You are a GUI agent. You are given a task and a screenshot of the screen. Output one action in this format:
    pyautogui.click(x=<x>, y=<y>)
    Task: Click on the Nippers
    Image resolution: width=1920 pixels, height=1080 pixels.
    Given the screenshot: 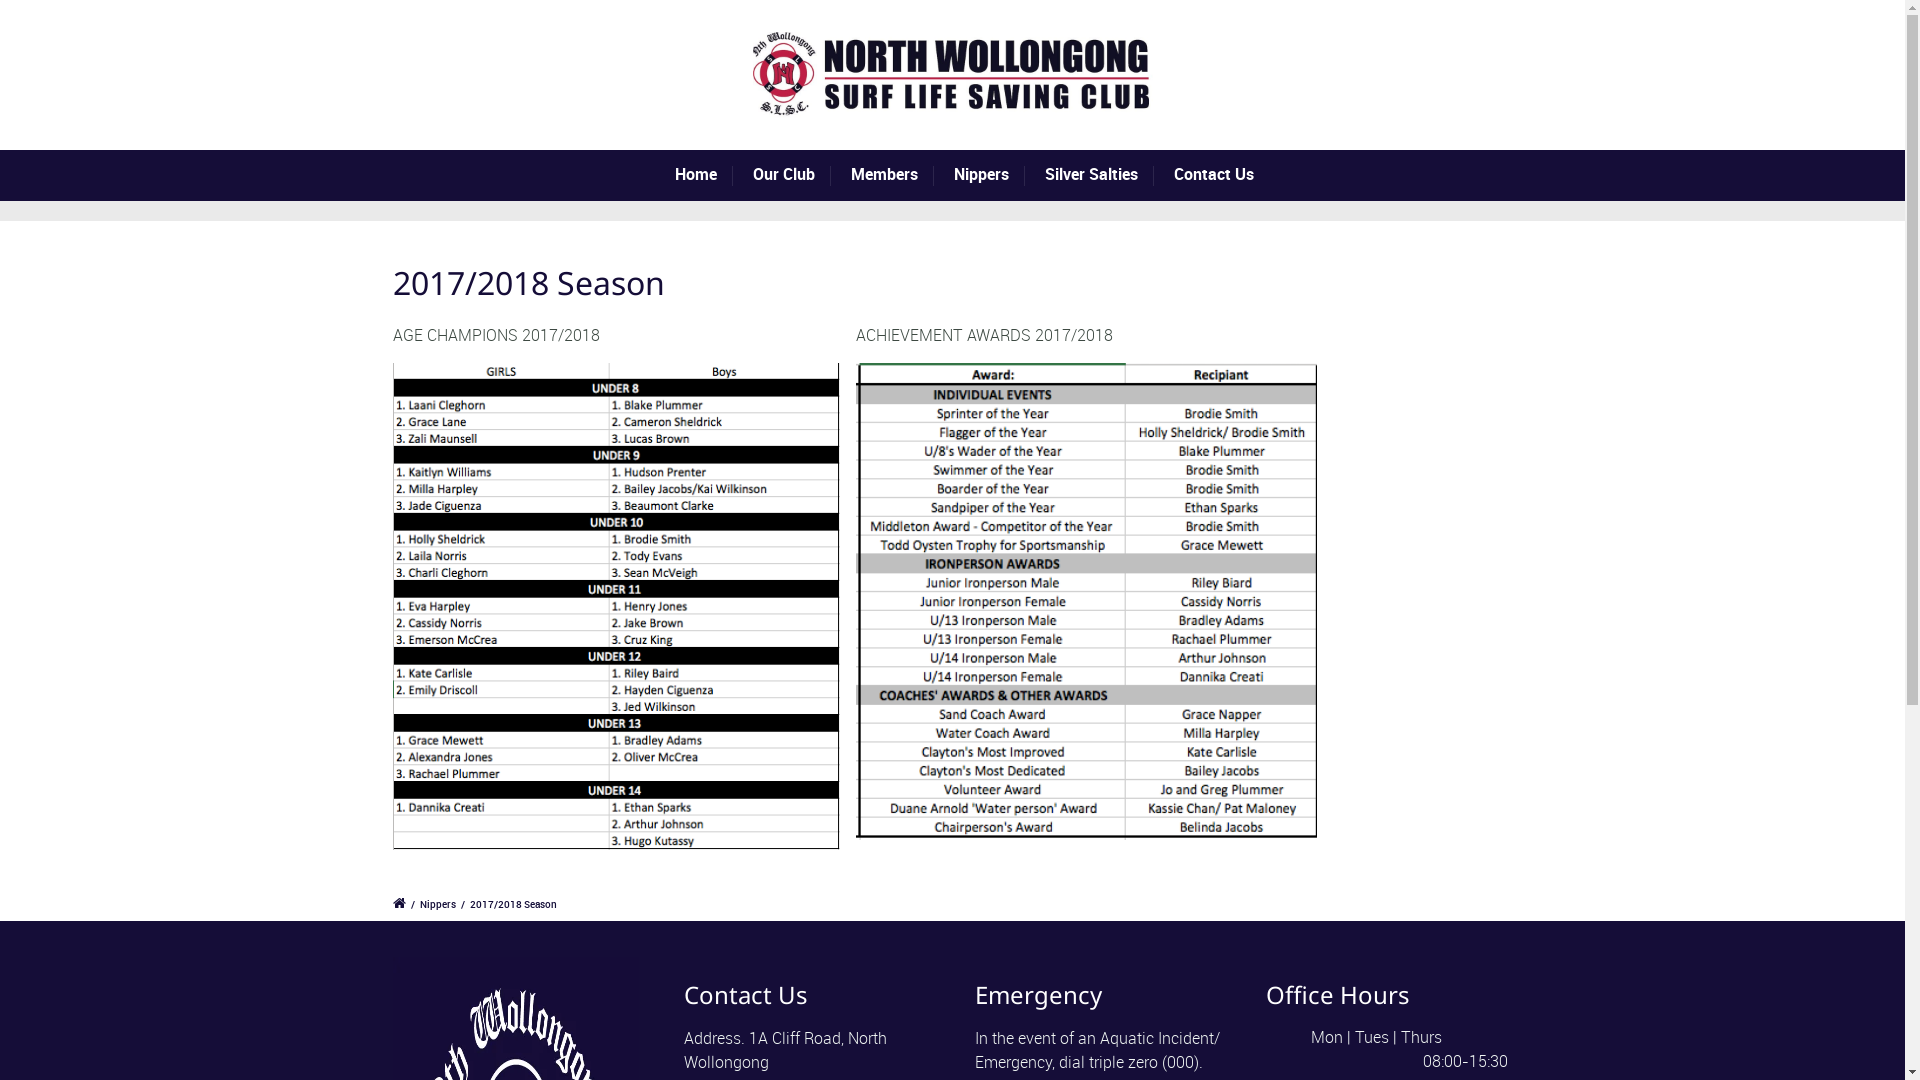 What is the action you would take?
    pyautogui.click(x=990, y=176)
    